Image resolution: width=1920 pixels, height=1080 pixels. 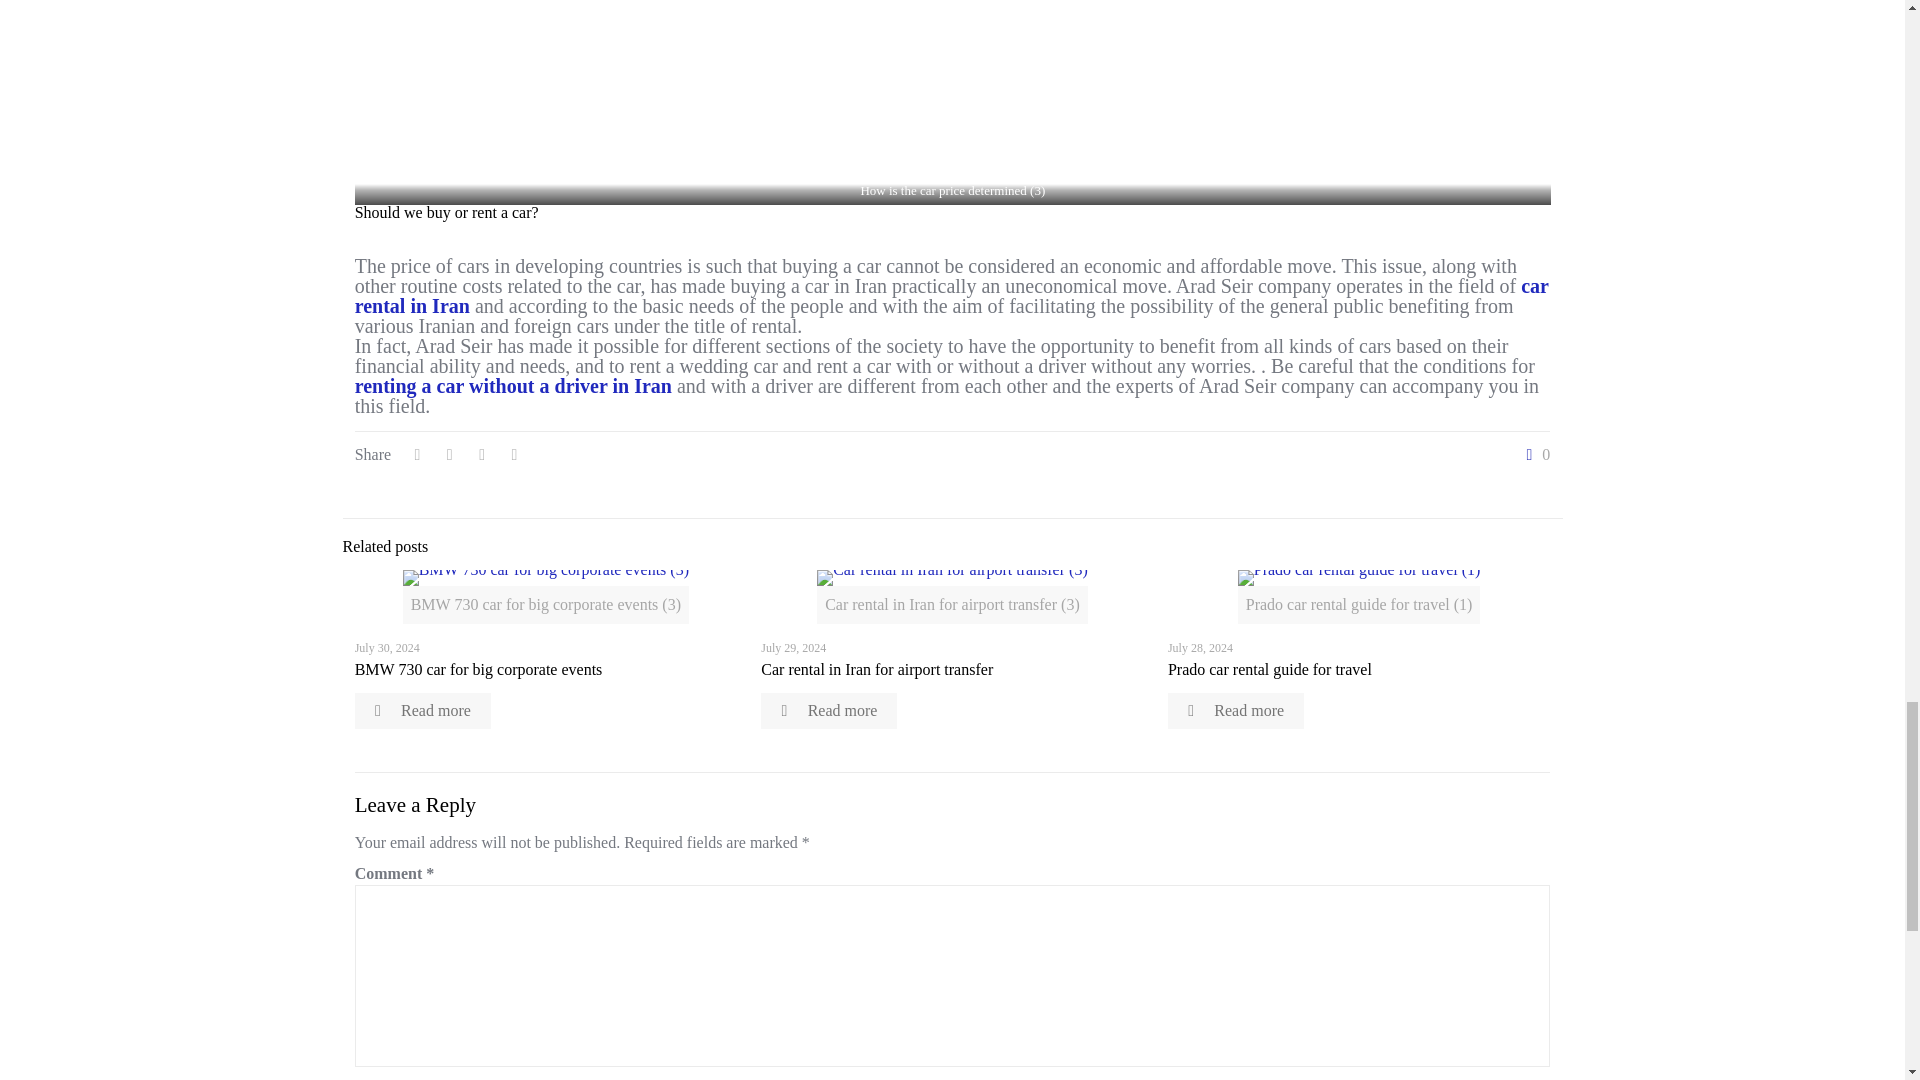 I want to click on Car rental in Iran for airport transfer, so click(x=876, y=669).